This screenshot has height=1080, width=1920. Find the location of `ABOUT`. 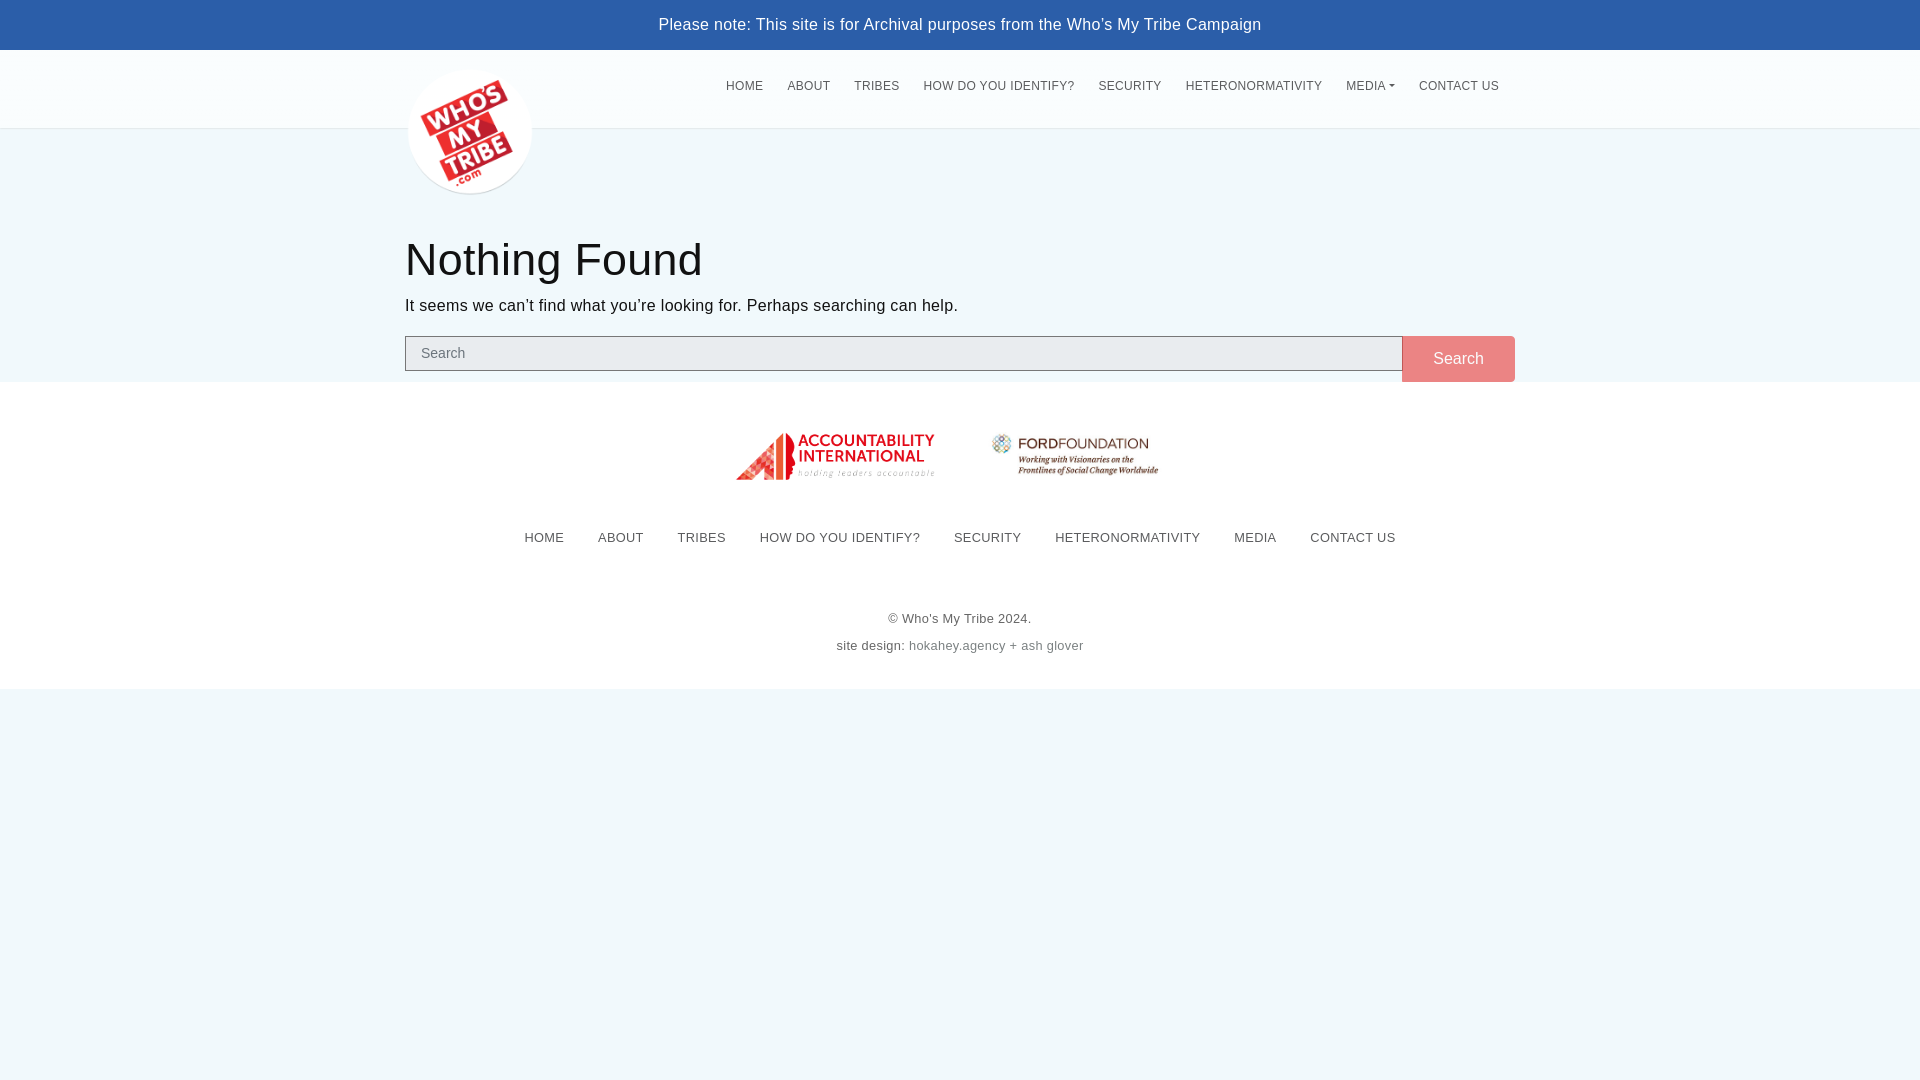

ABOUT is located at coordinates (620, 538).